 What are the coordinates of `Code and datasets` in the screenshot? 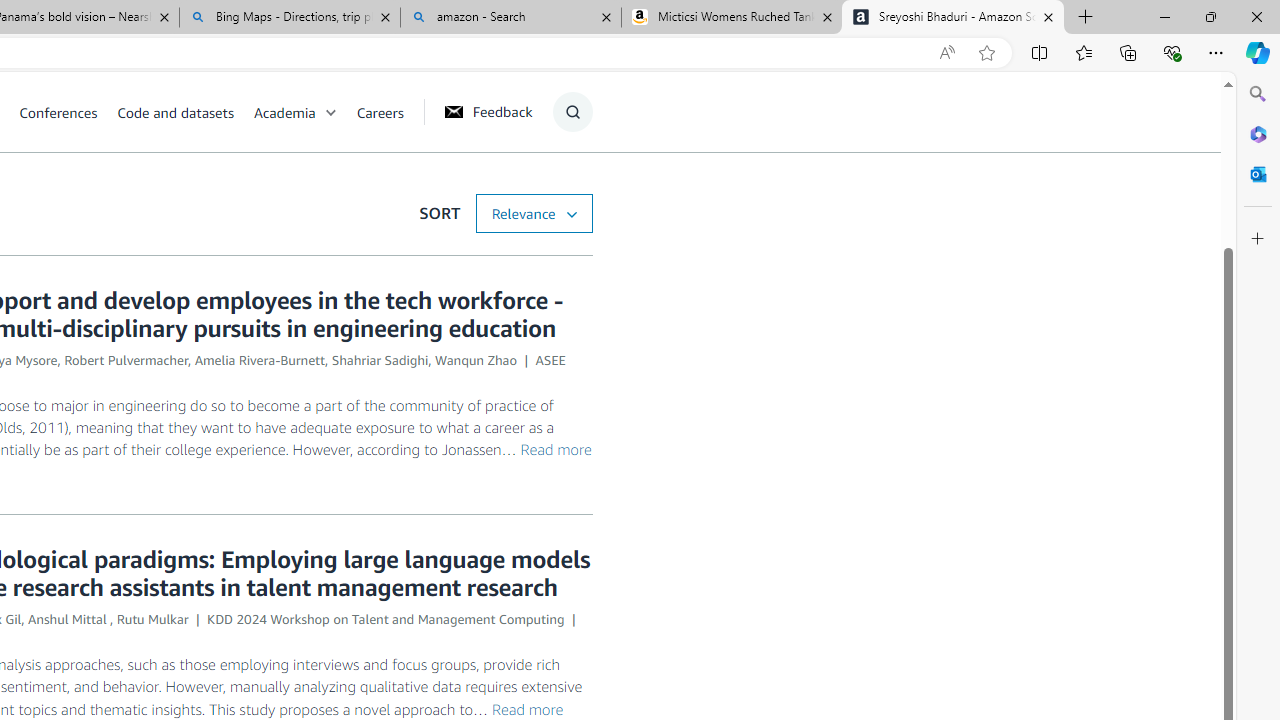 It's located at (175, 112).